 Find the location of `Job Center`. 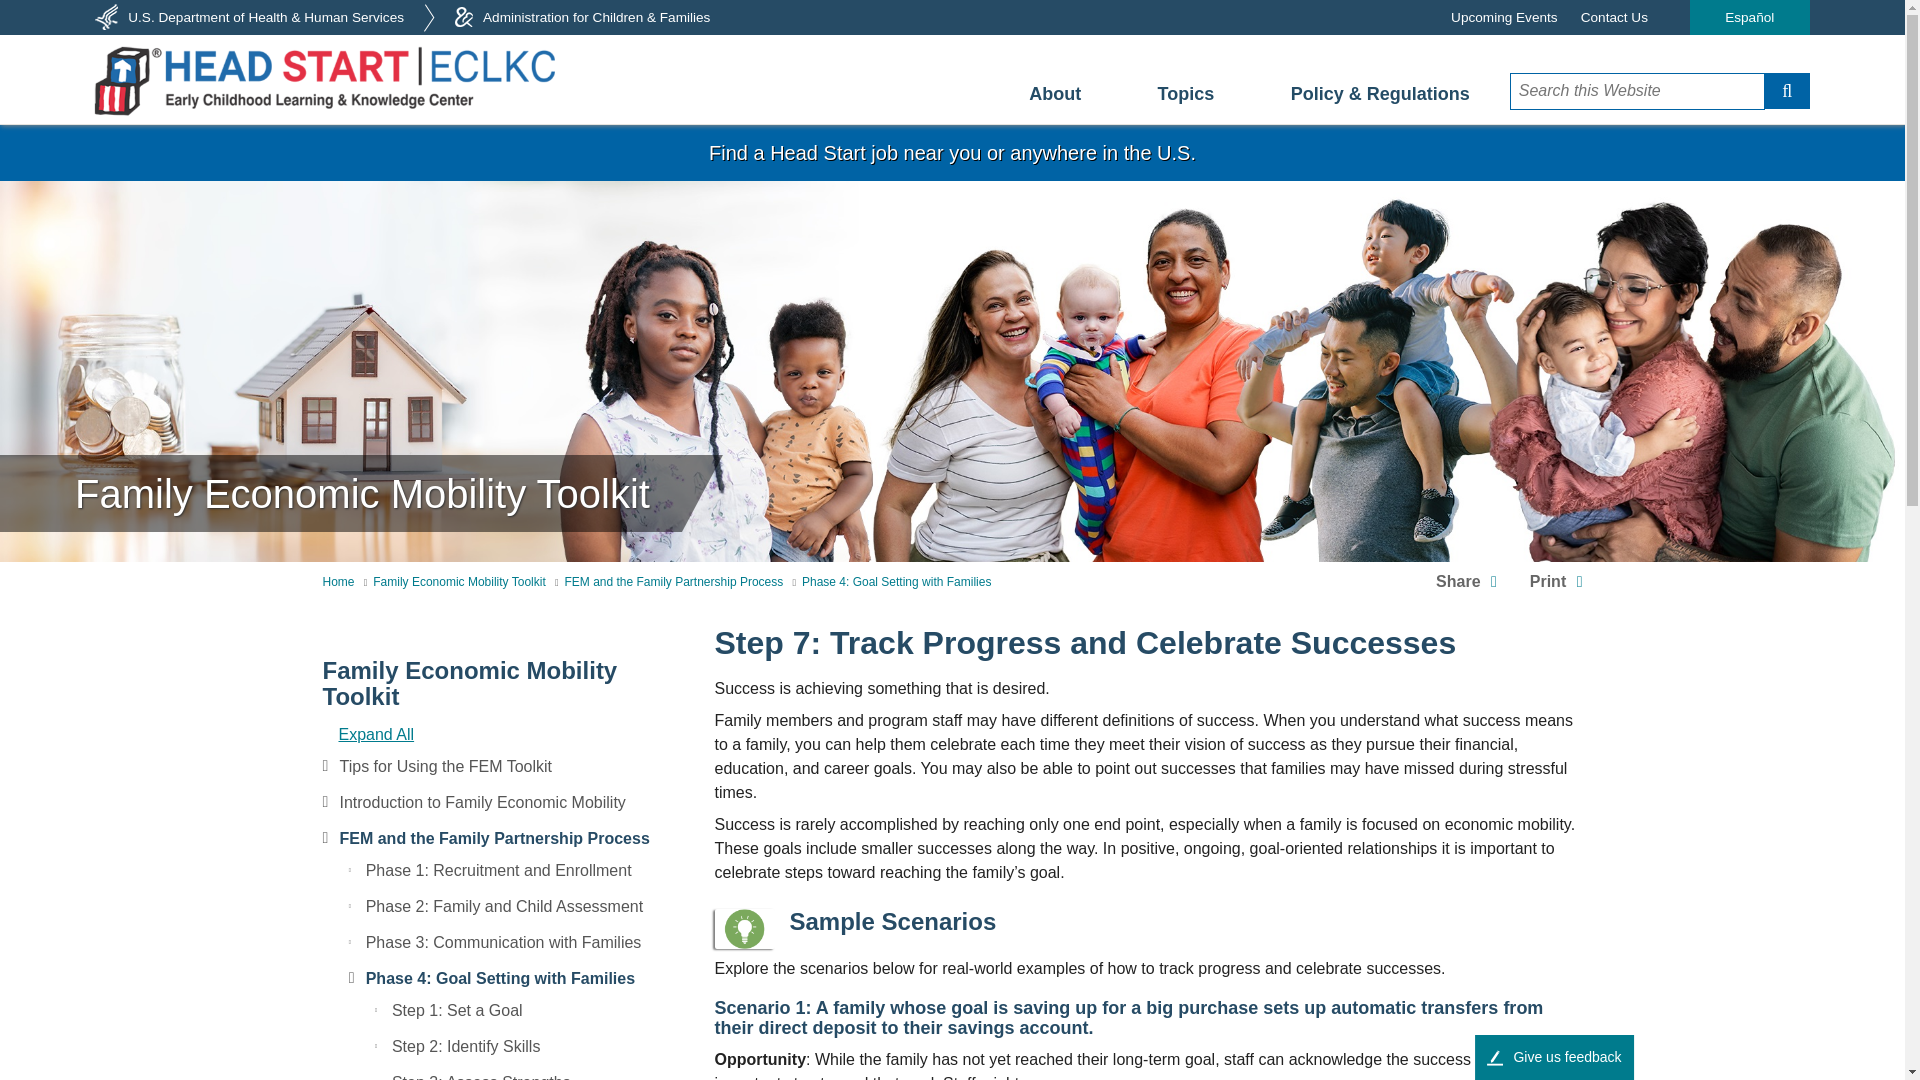

Job Center is located at coordinates (952, 153).